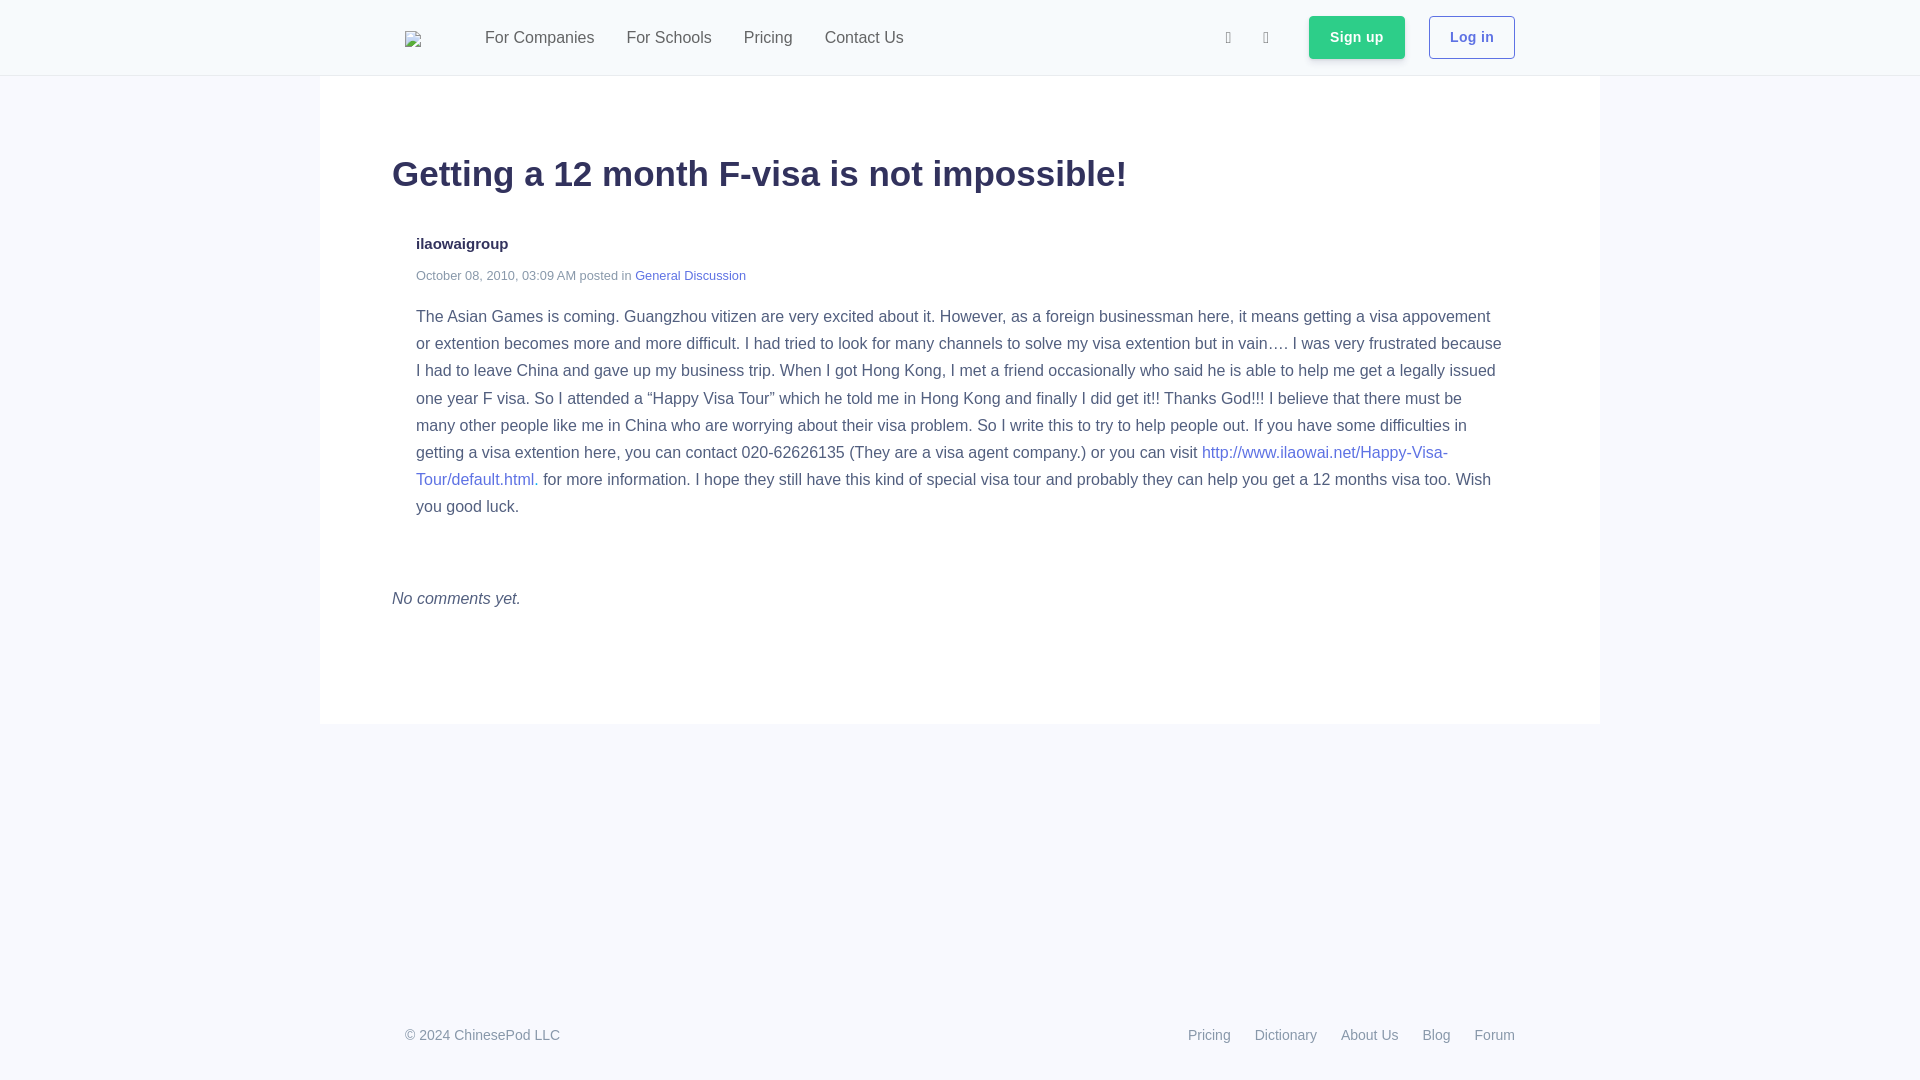  What do you see at coordinates (768, 38) in the screenshot?
I see `Pricing` at bounding box center [768, 38].